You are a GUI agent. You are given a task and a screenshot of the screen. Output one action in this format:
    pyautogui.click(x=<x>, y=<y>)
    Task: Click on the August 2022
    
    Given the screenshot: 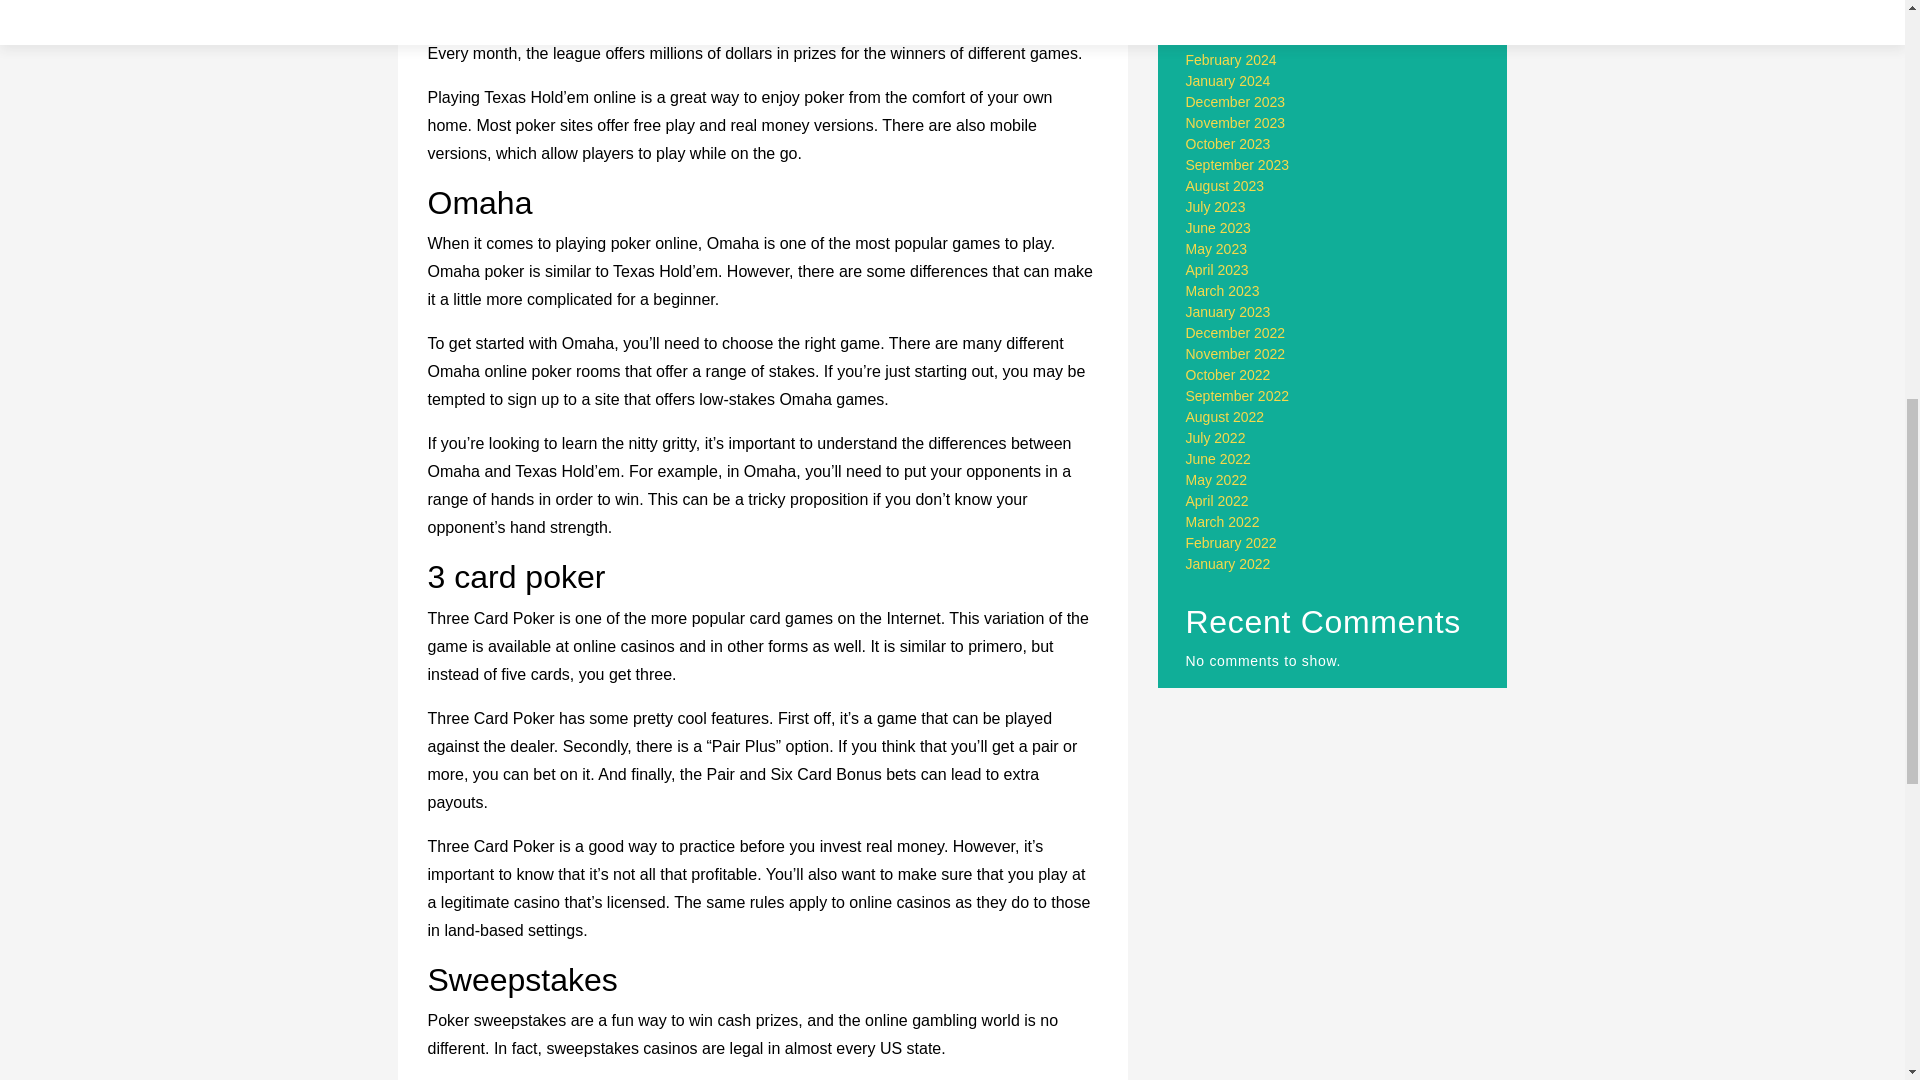 What is the action you would take?
    pyautogui.click(x=1226, y=417)
    